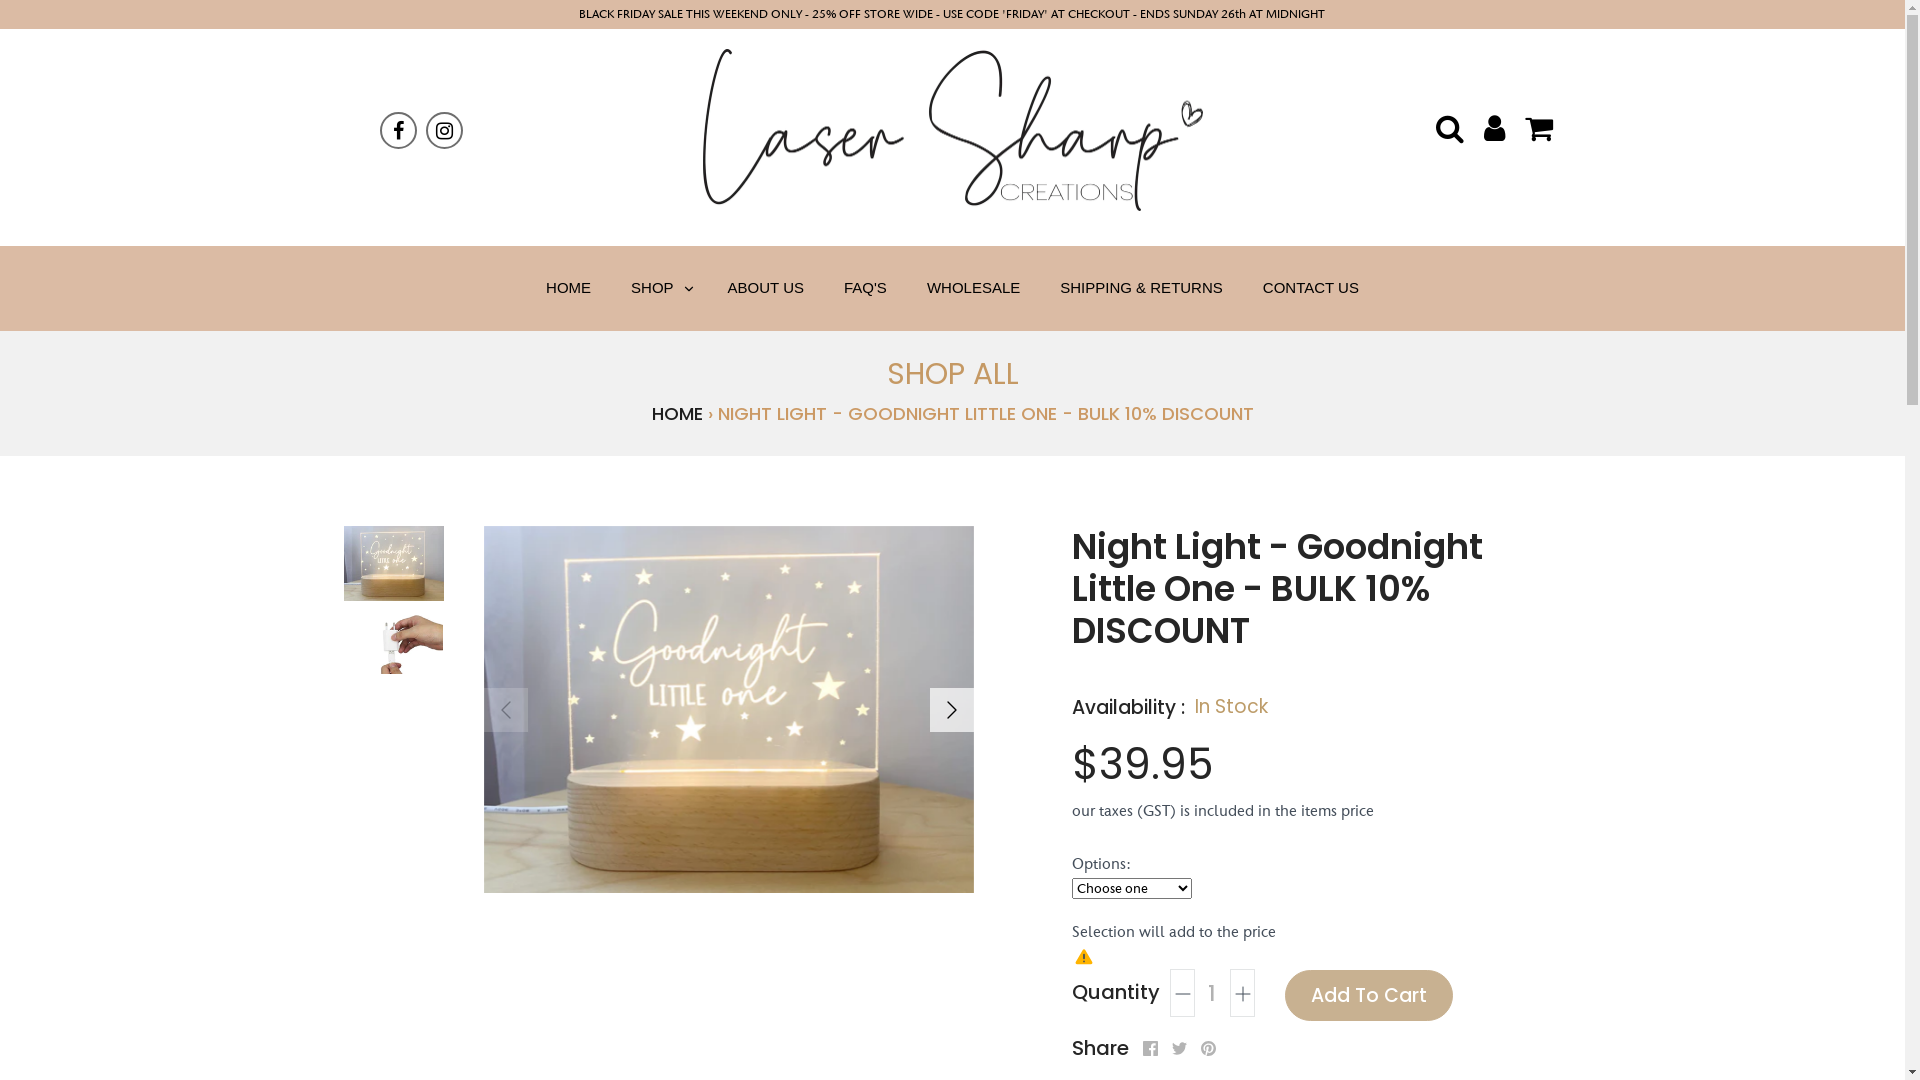 The image size is (1920, 1080). I want to click on TOGGLE MENU, so click(689, 288).